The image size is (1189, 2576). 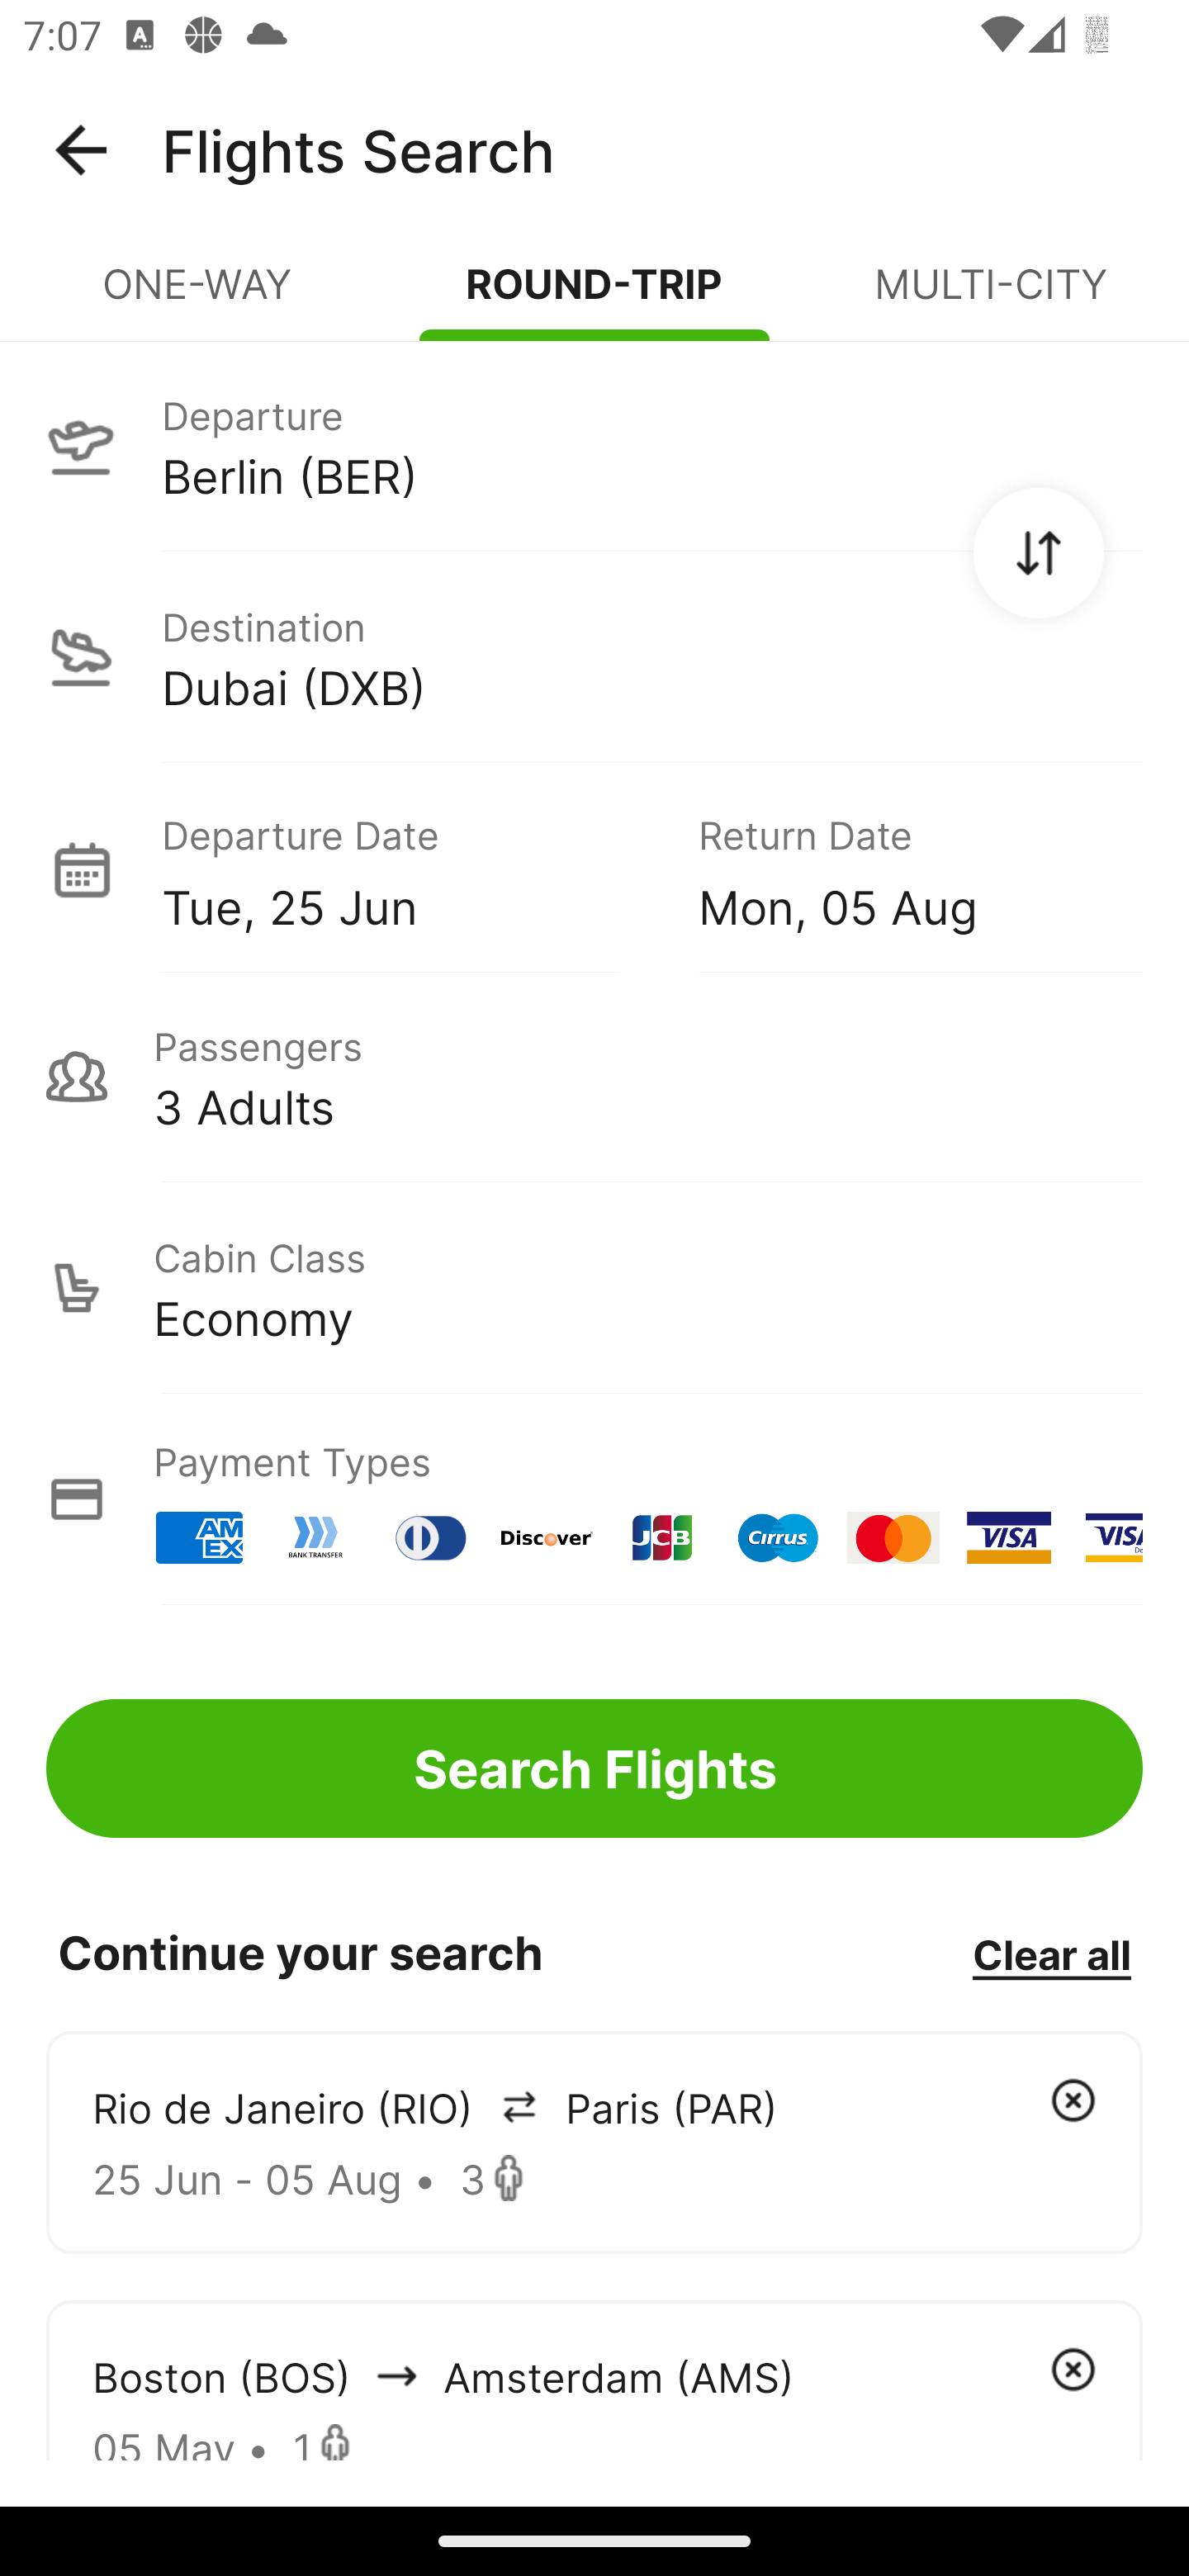 What do you see at coordinates (594, 297) in the screenshot?
I see `ROUND-TRIP` at bounding box center [594, 297].